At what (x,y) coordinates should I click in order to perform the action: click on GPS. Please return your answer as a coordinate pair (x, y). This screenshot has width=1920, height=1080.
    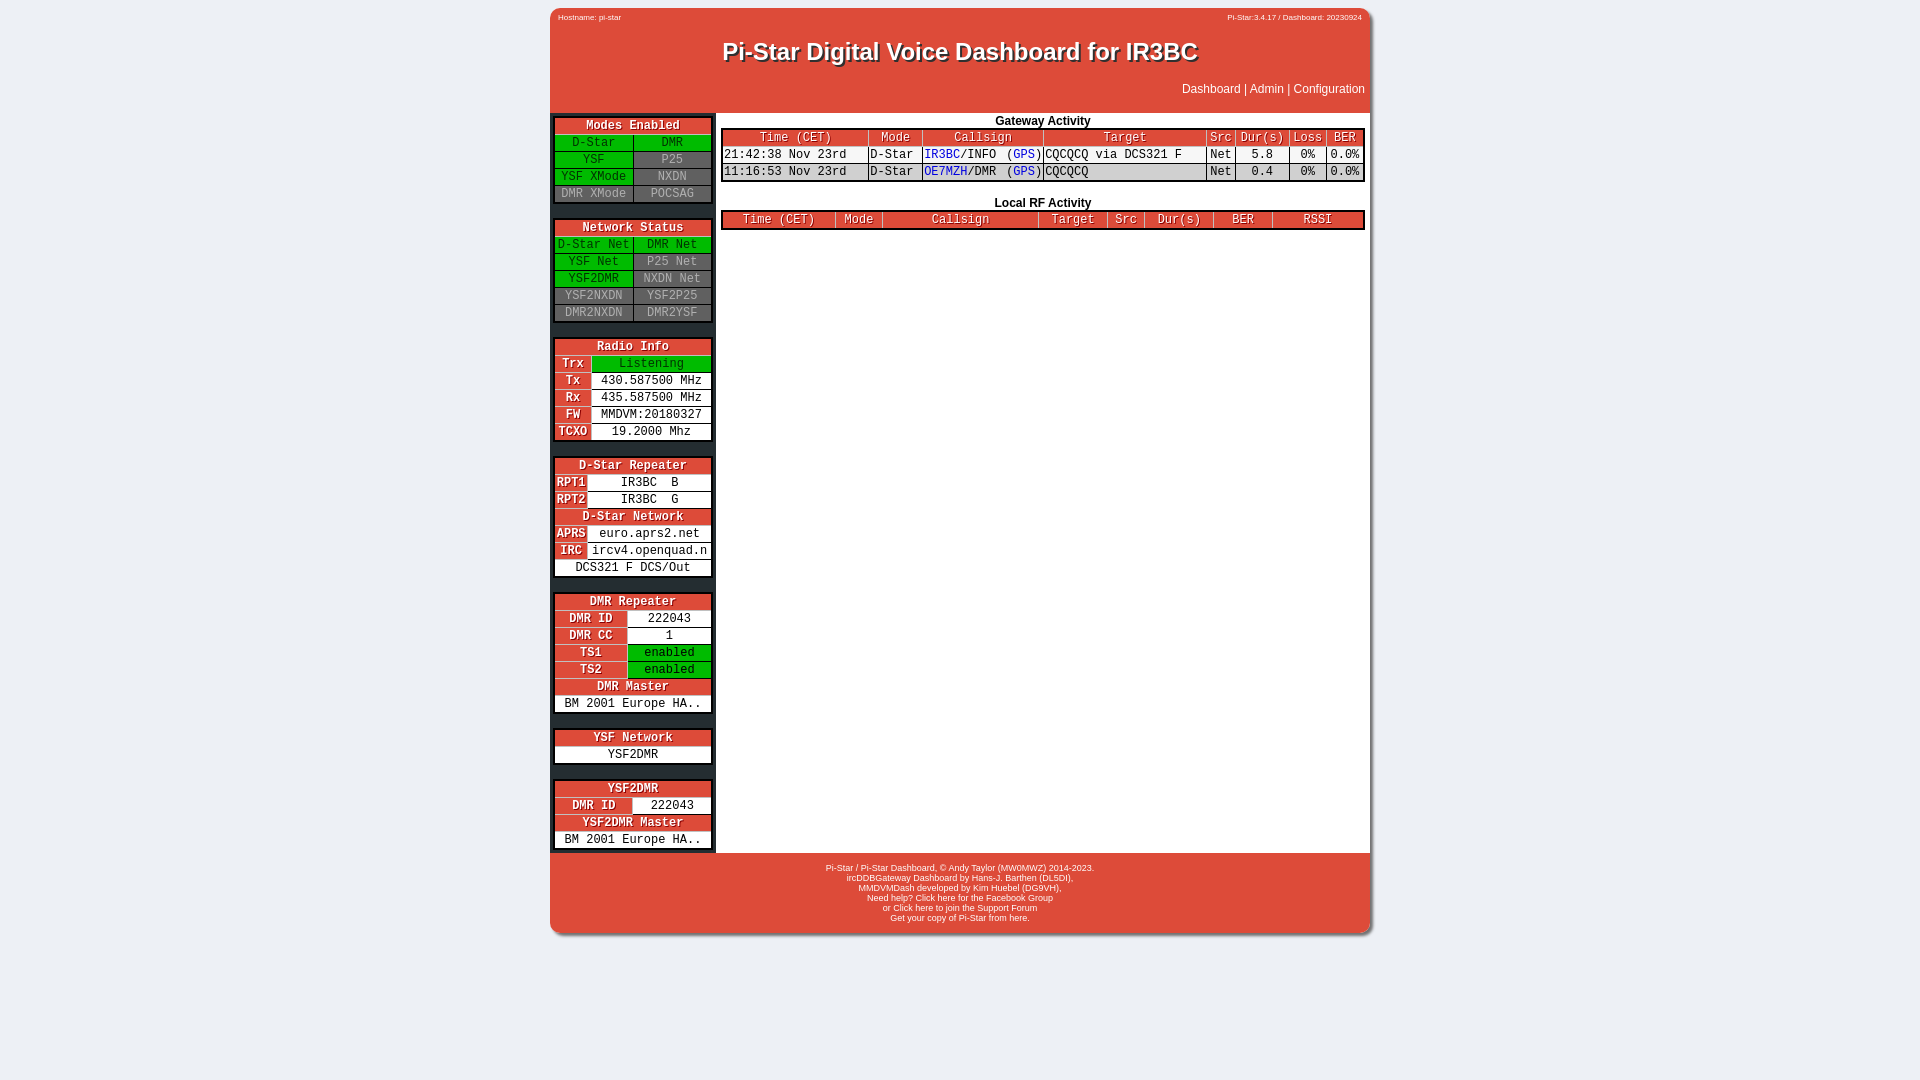
    Looking at the image, I should click on (1024, 155).